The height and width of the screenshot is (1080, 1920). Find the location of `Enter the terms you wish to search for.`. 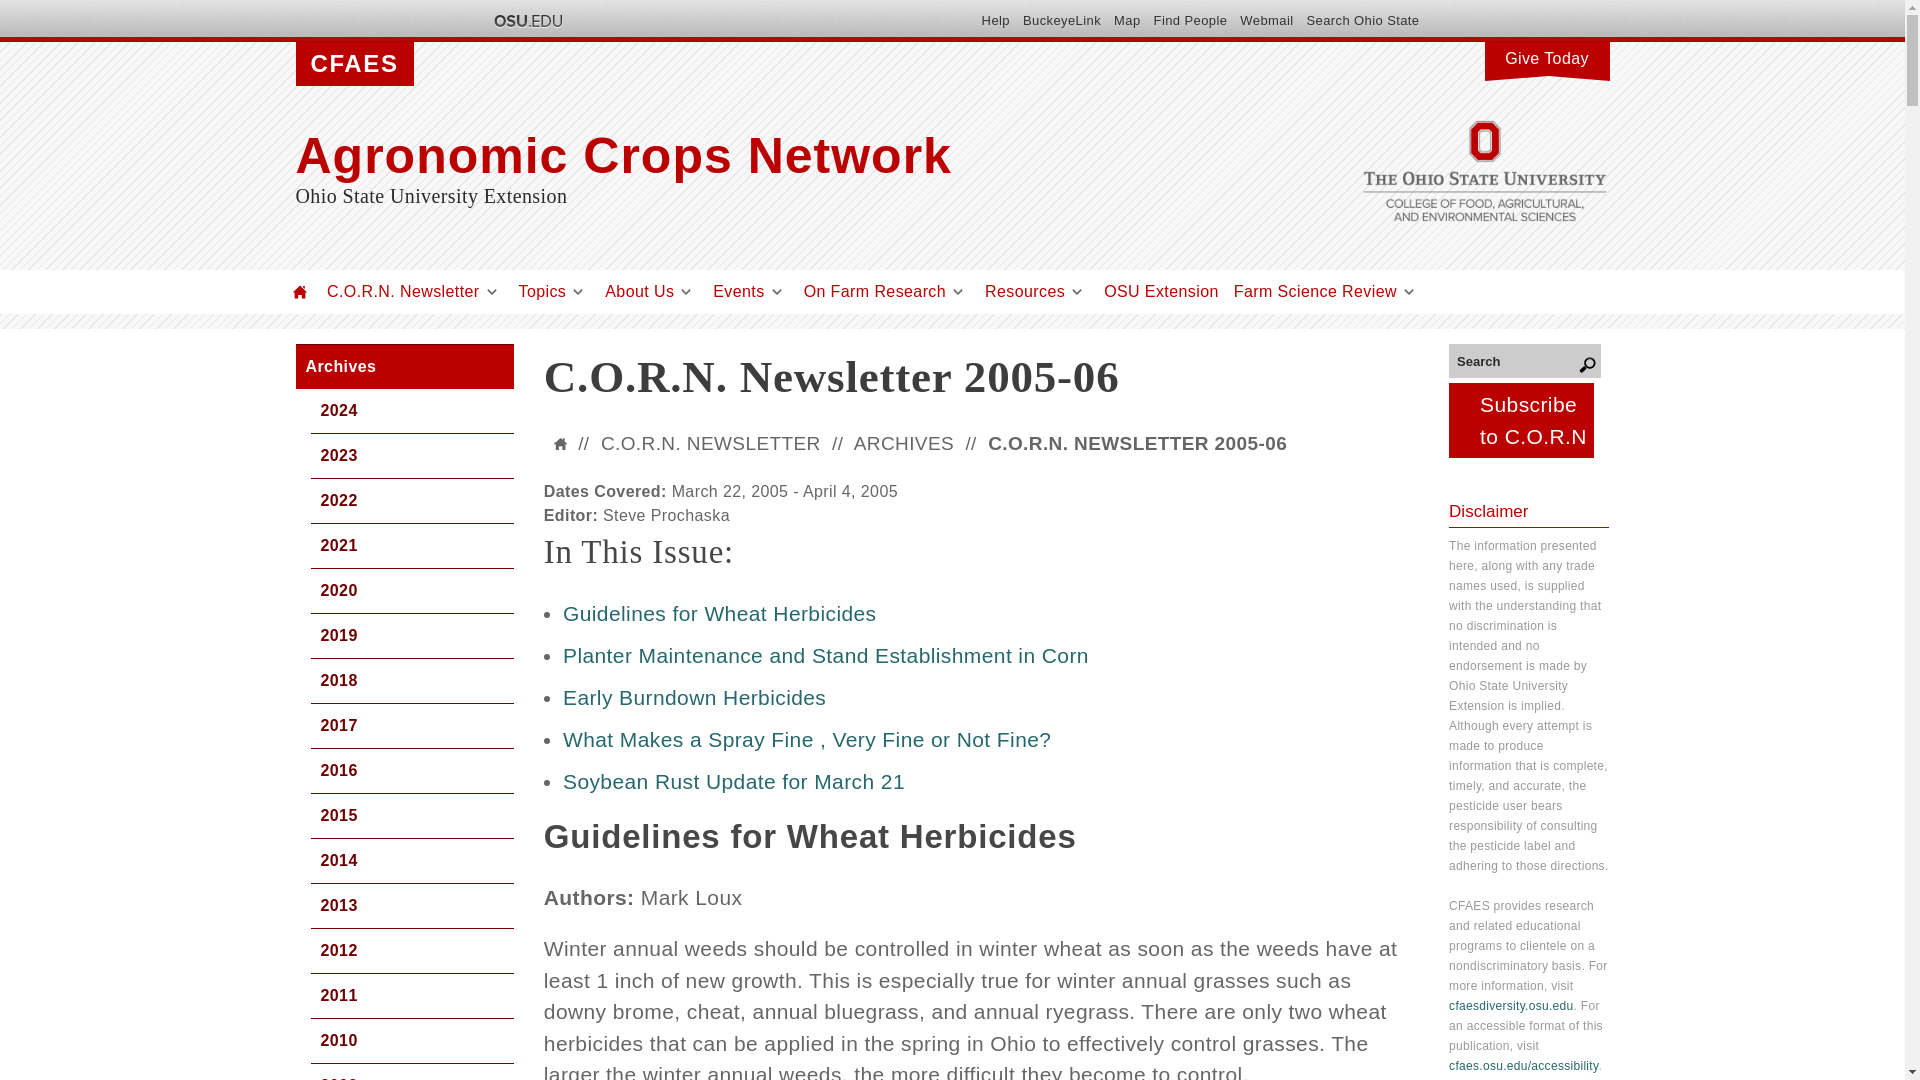

Enter the terms you wish to search for. is located at coordinates (1524, 360).